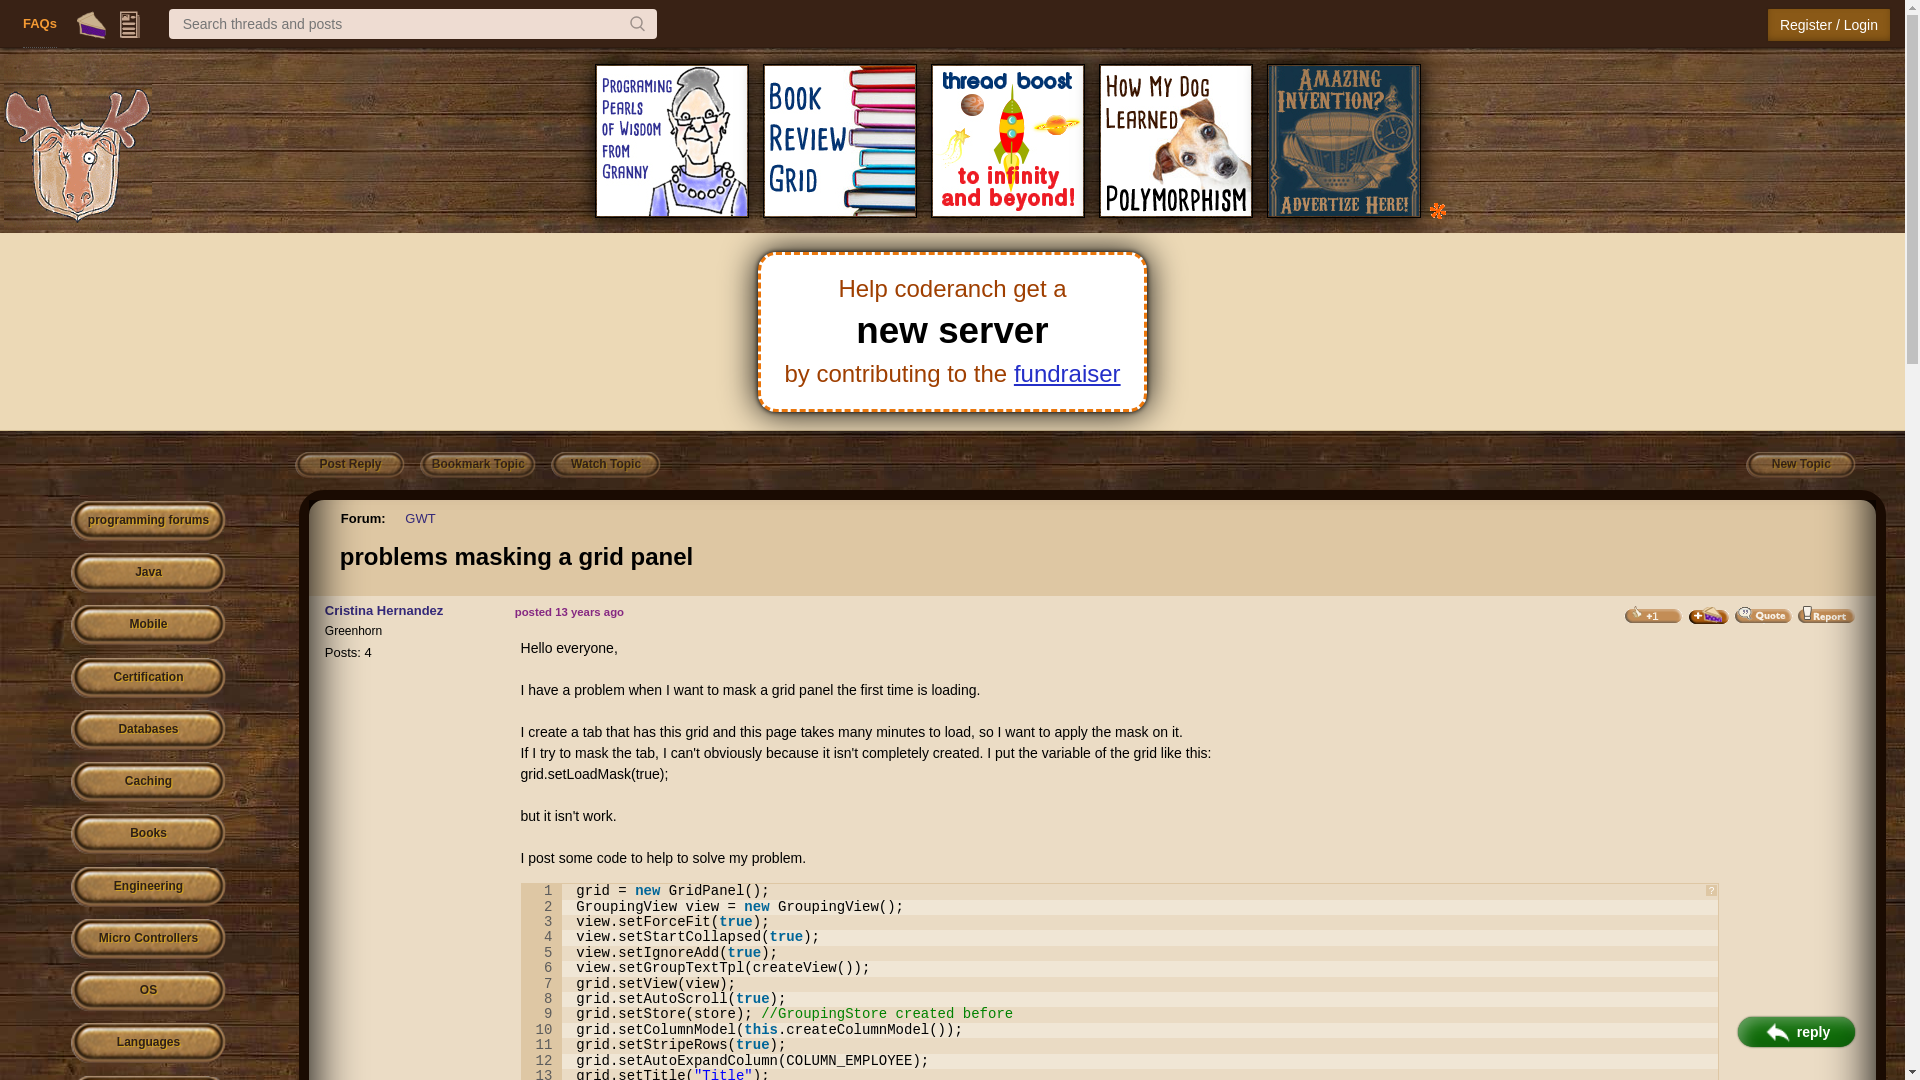 Image resolution: width=1920 pixels, height=1080 pixels. What do you see at coordinates (148, 1042) in the screenshot?
I see `Languages` at bounding box center [148, 1042].